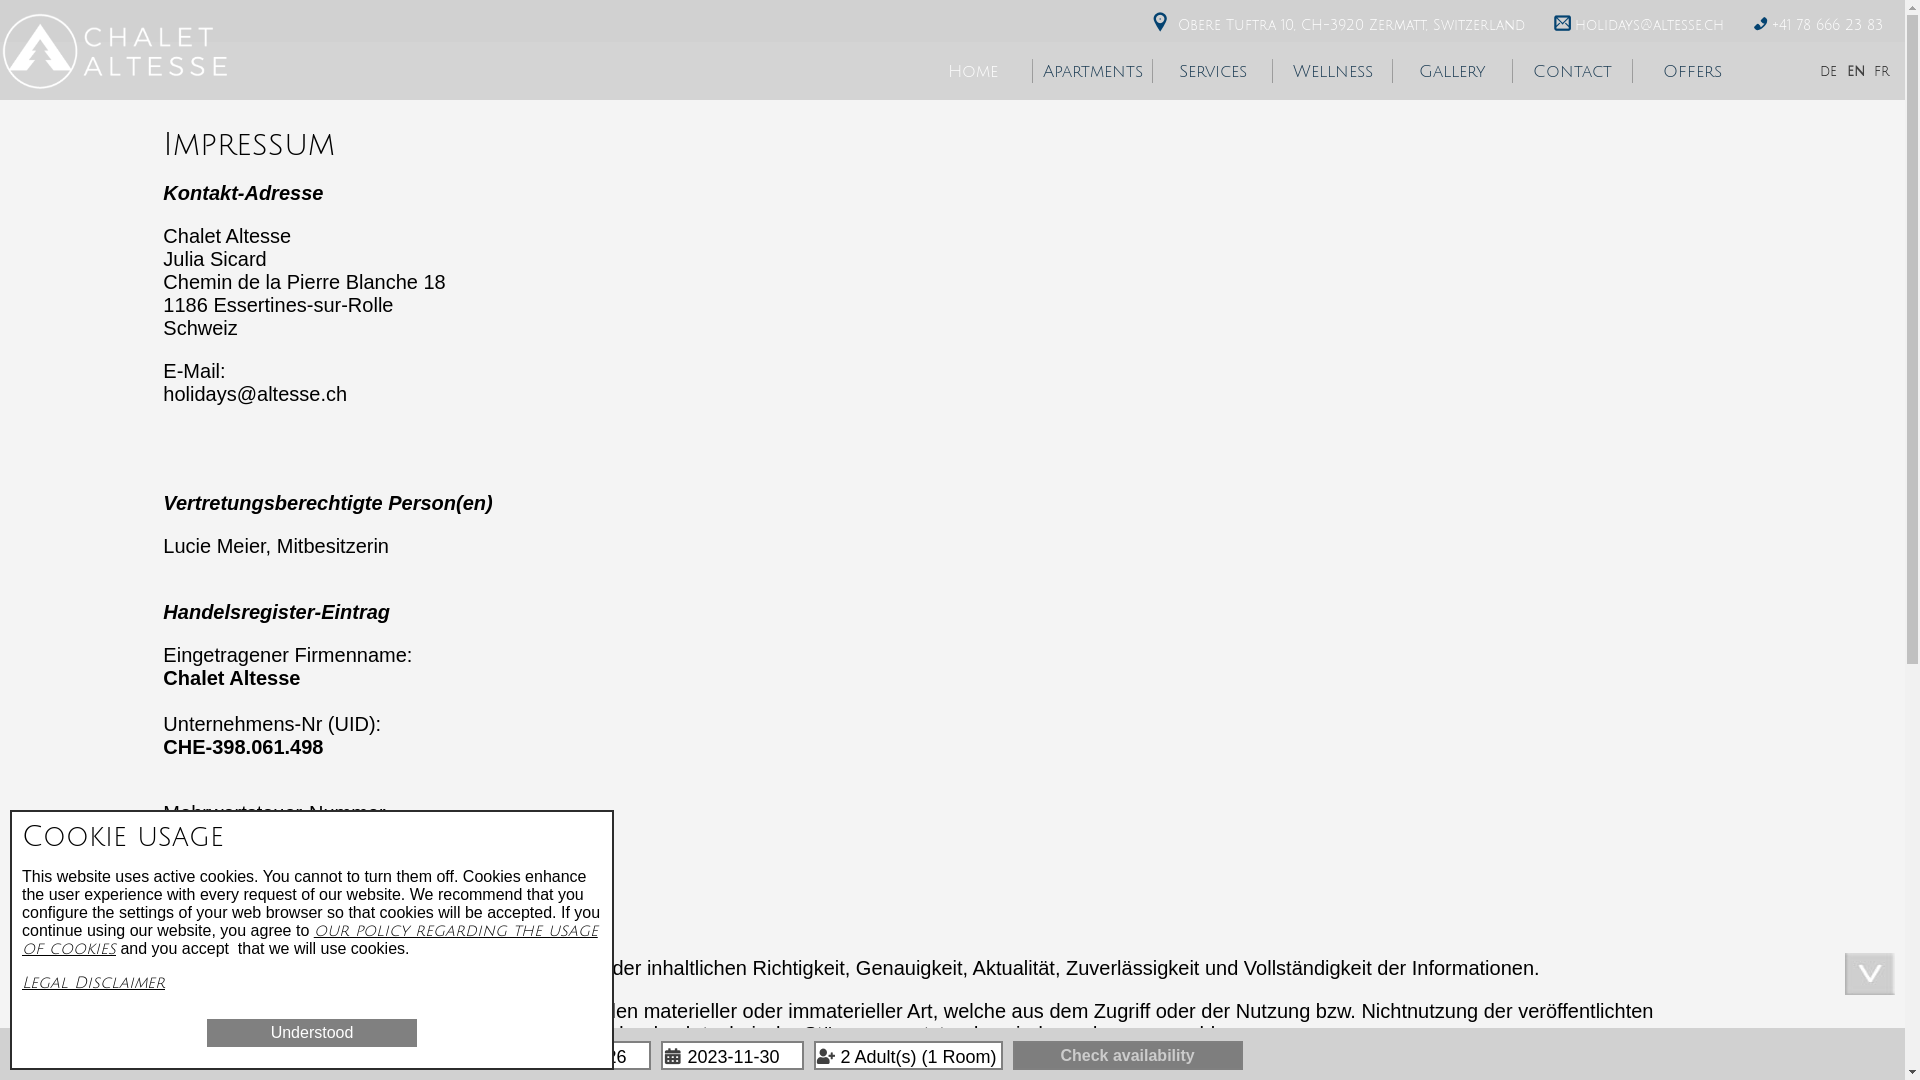 This screenshot has height=1080, width=1920. I want to click on Adresse, so click(1160, 22).